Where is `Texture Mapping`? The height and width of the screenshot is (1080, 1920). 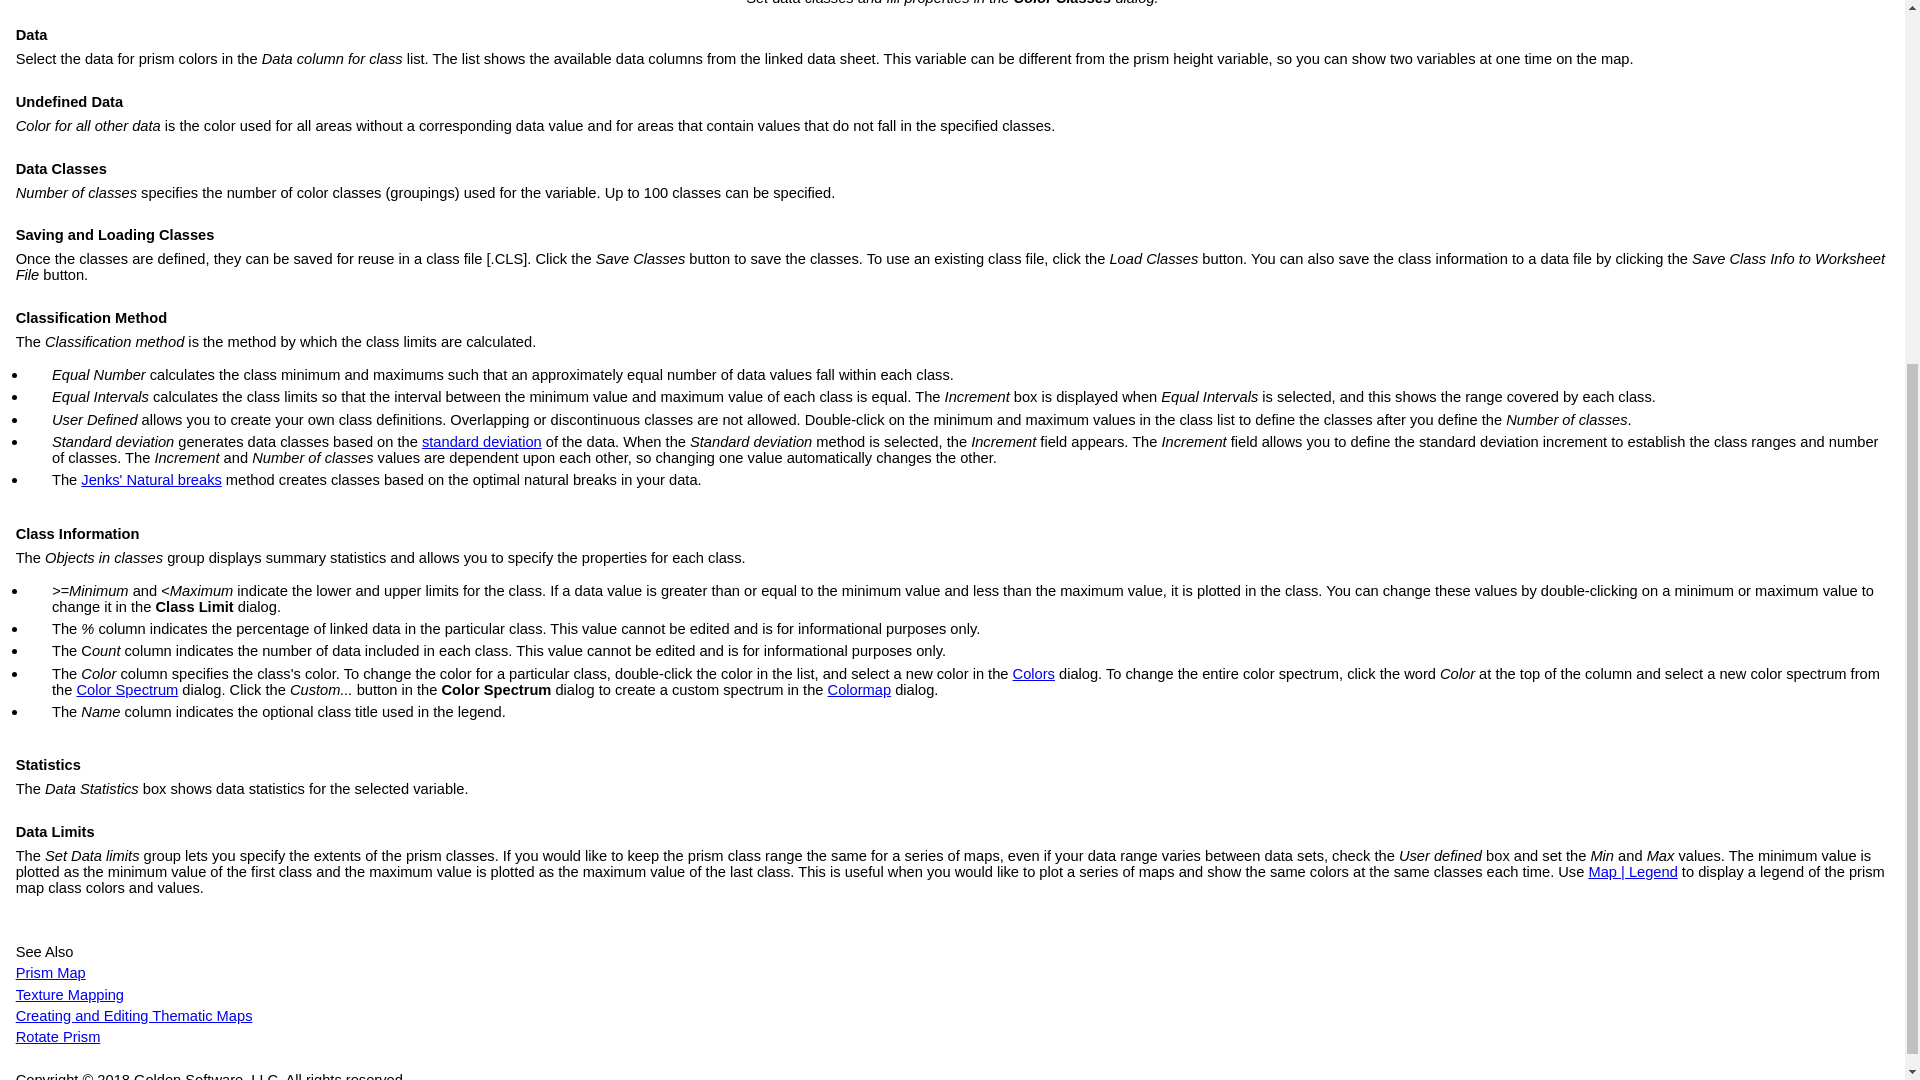 Texture Mapping is located at coordinates (70, 995).